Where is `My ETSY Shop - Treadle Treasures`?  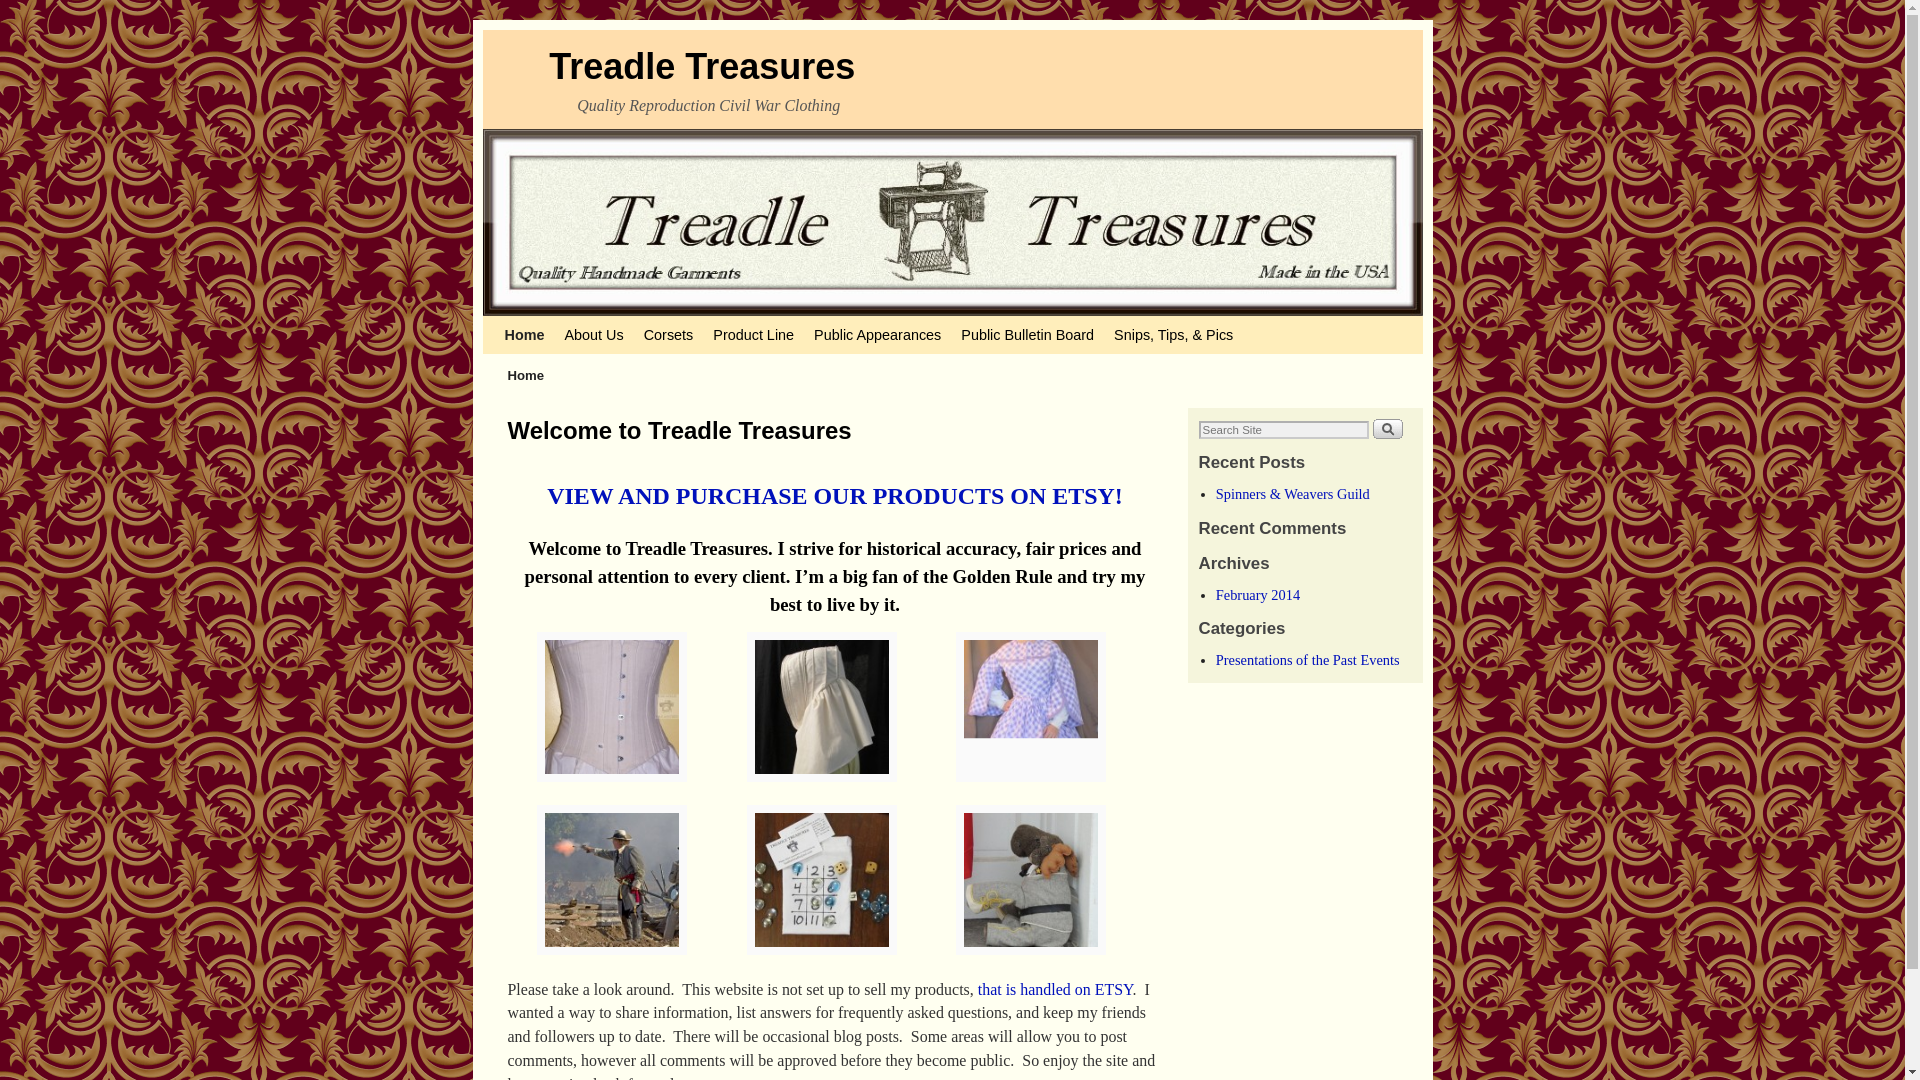 My ETSY Shop - Treadle Treasures is located at coordinates (834, 495).